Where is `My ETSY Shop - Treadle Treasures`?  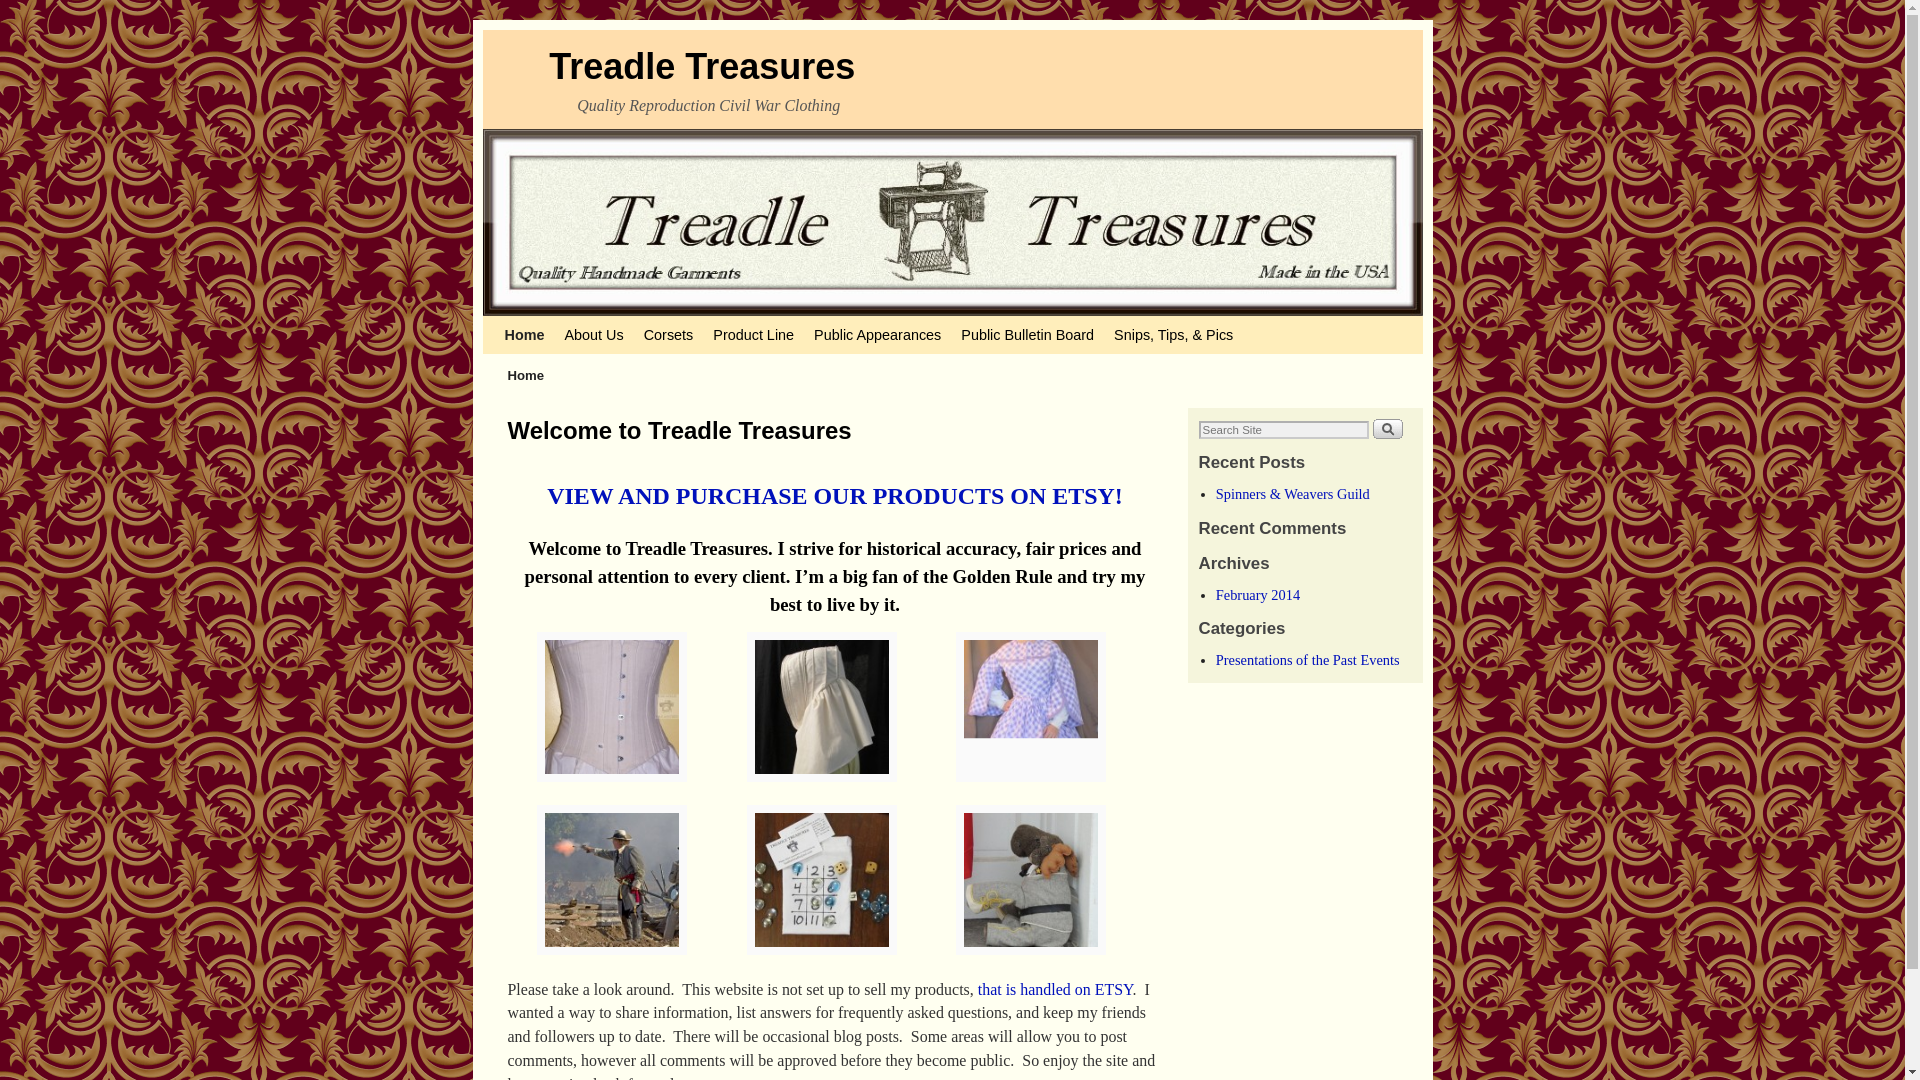 My ETSY Shop - Treadle Treasures is located at coordinates (834, 495).